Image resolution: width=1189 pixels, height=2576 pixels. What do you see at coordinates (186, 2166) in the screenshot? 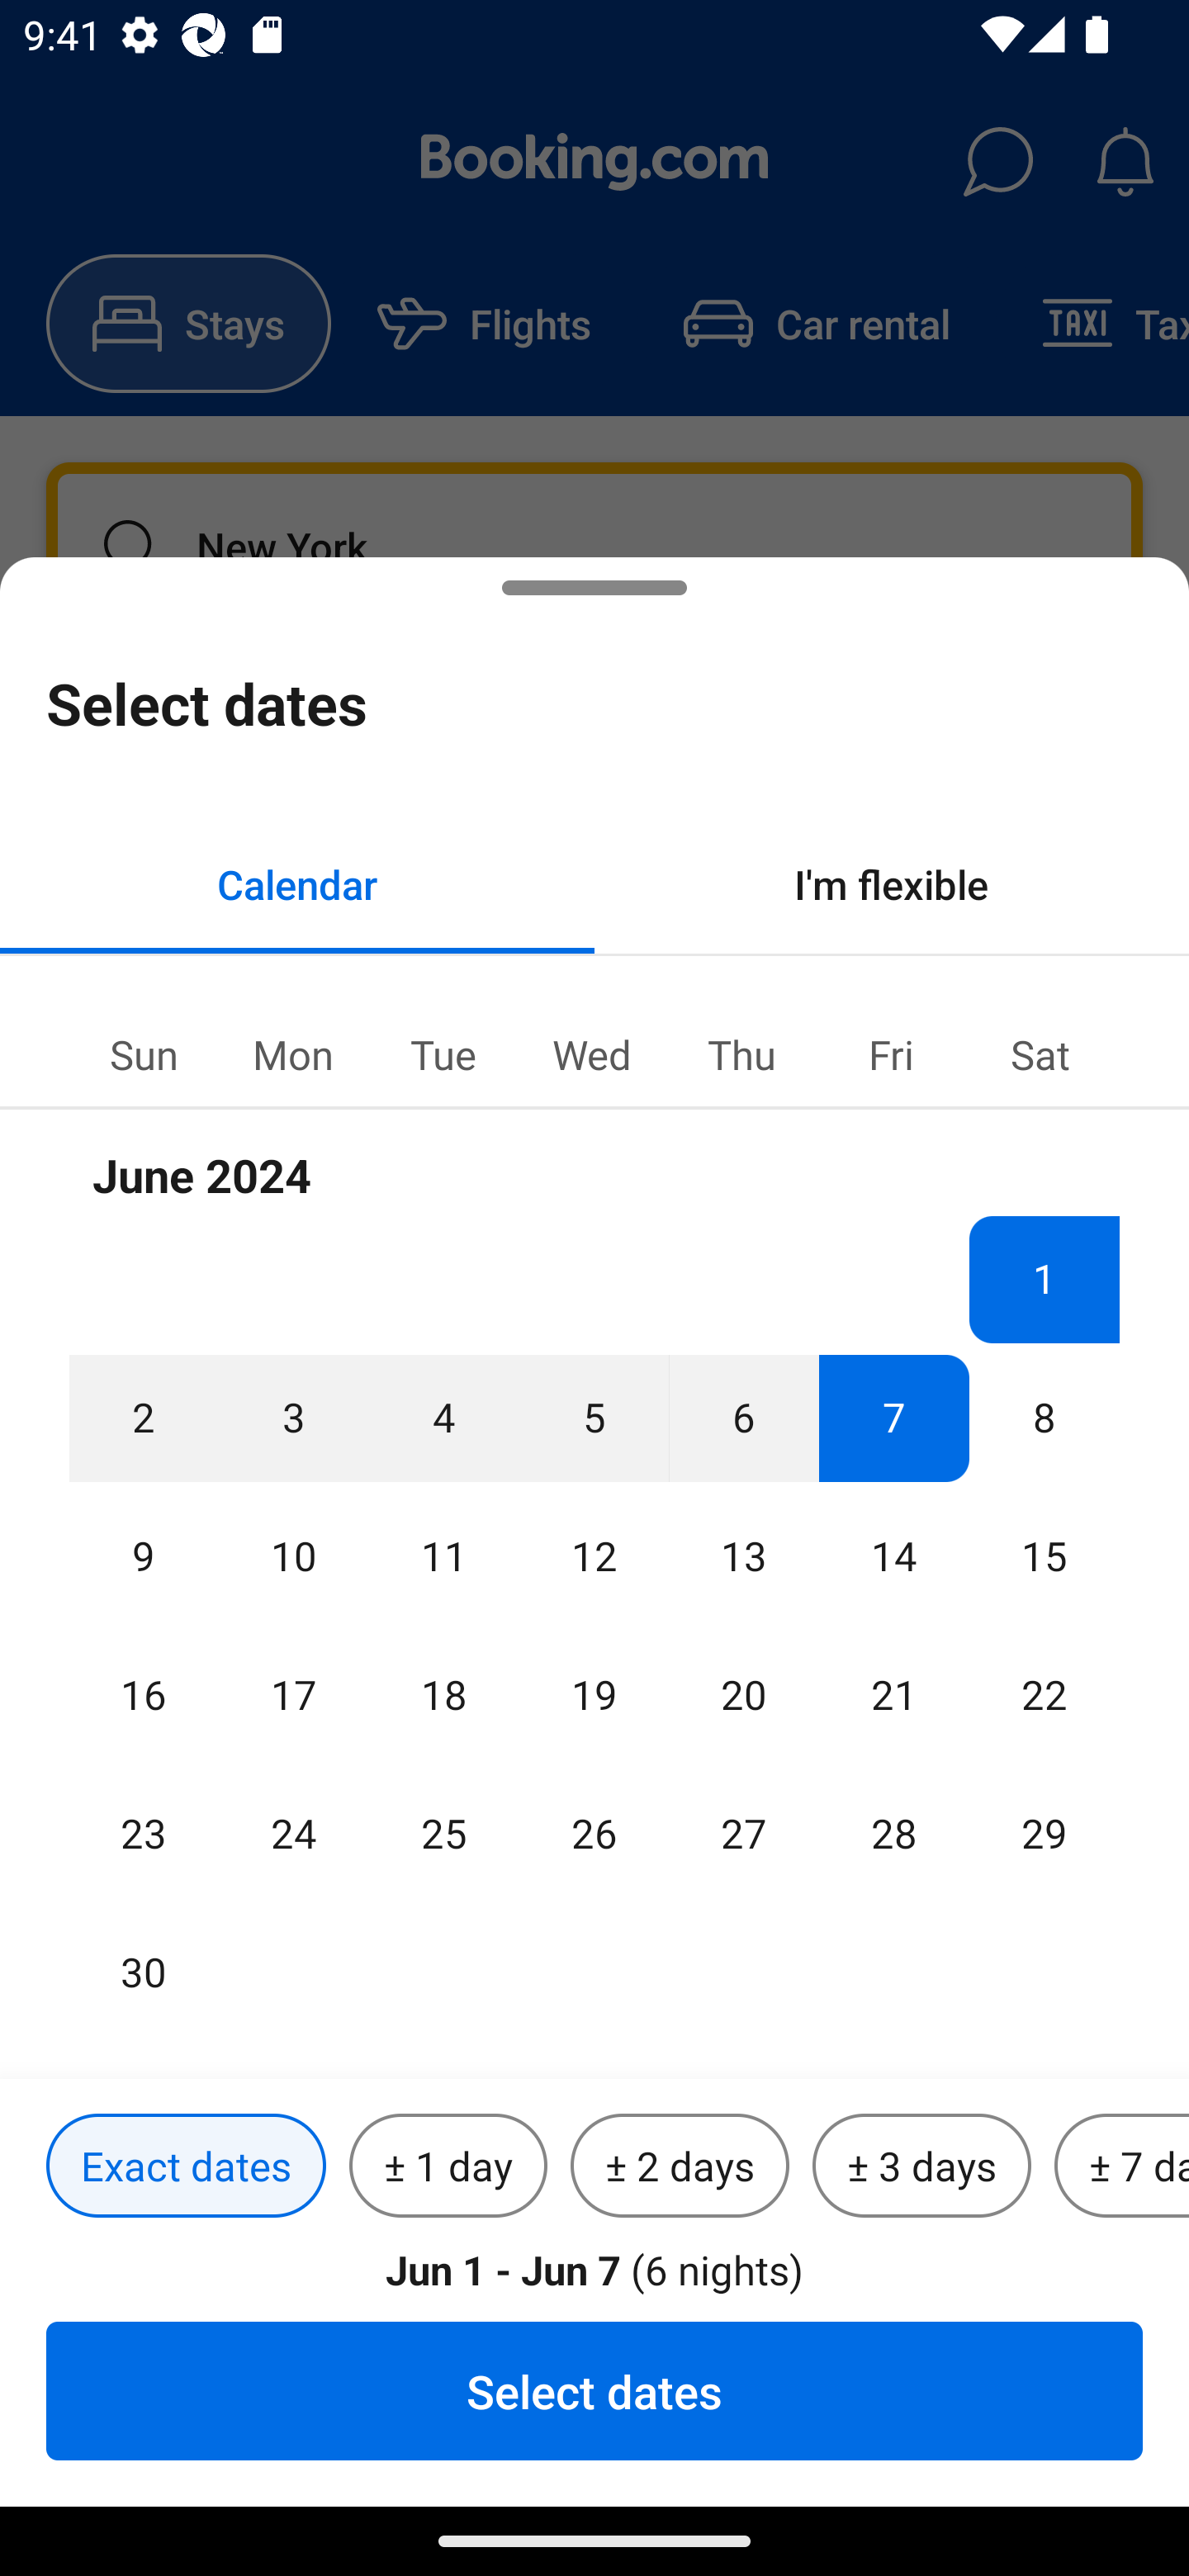
I see `Exact dates` at bounding box center [186, 2166].